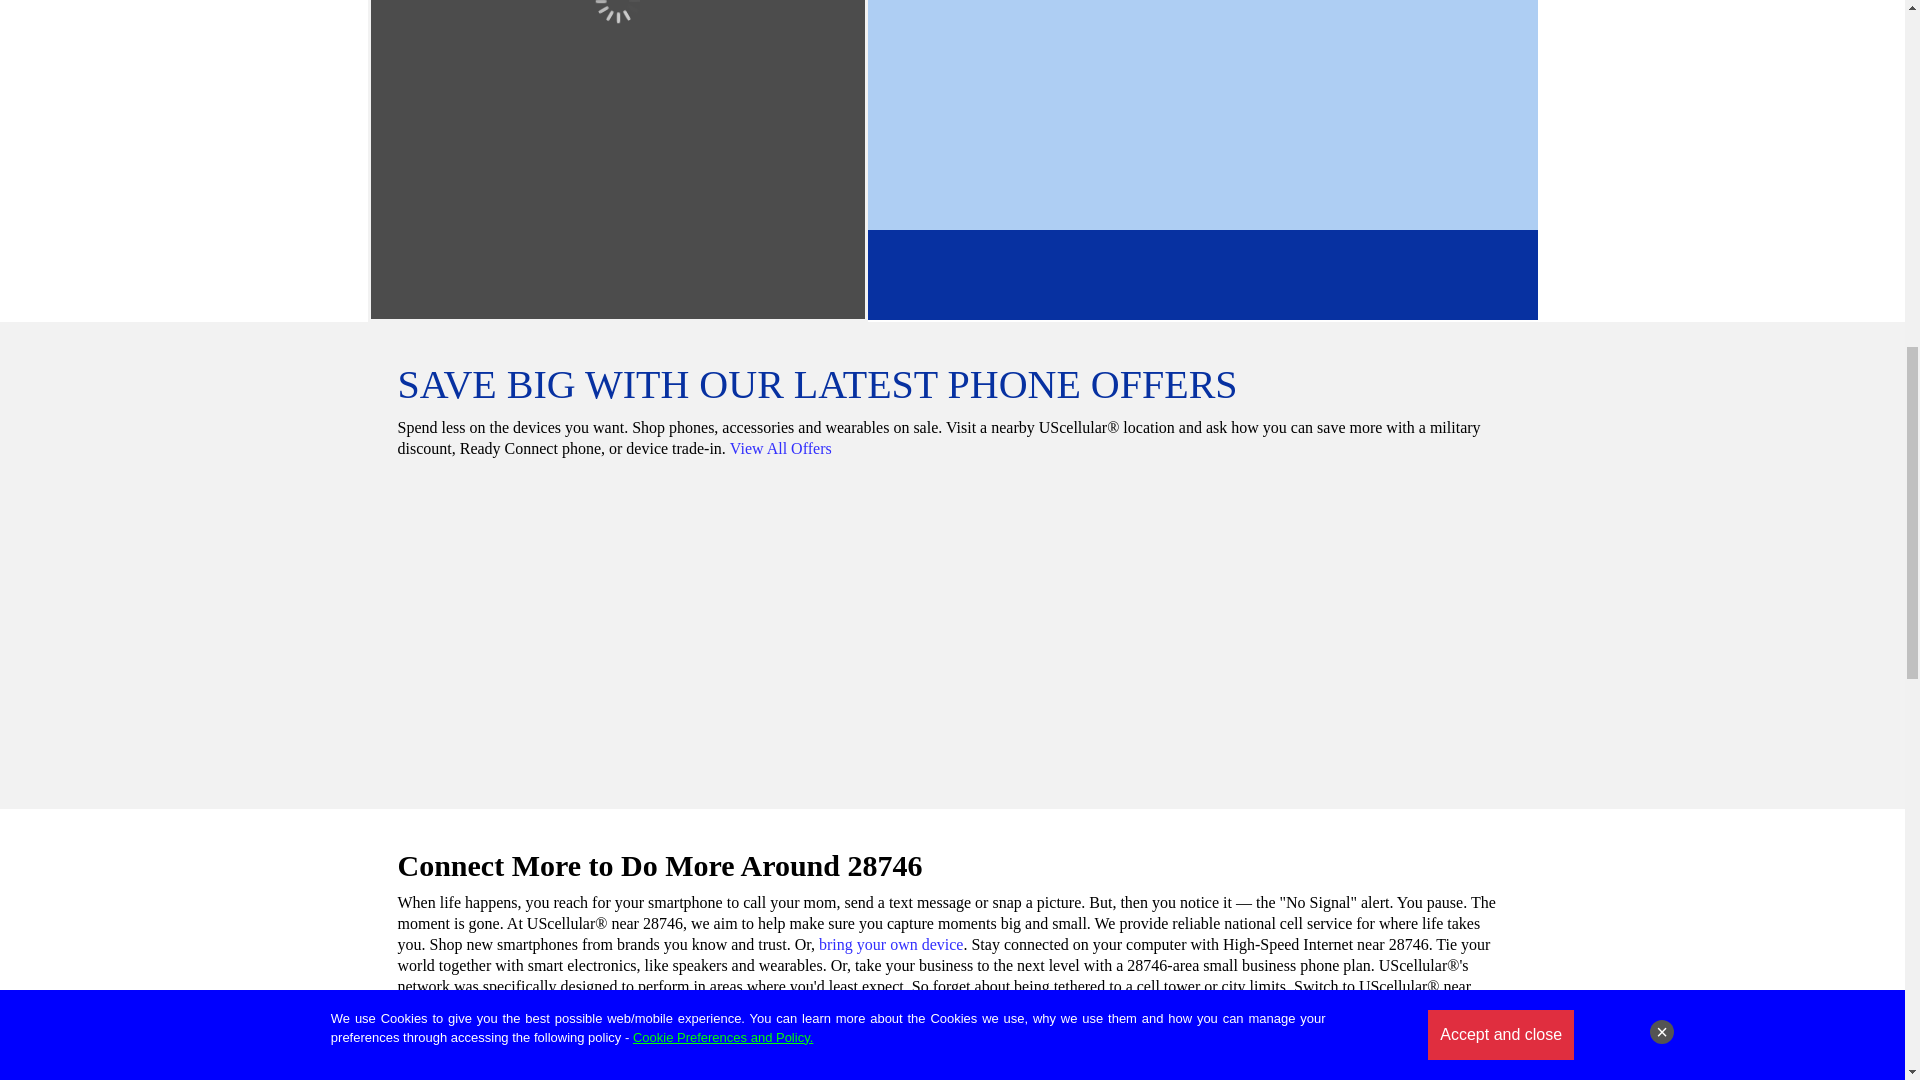  What do you see at coordinates (891, 944) in the screenshot?
I see `bring your own device` at bounding box center [891, 944].